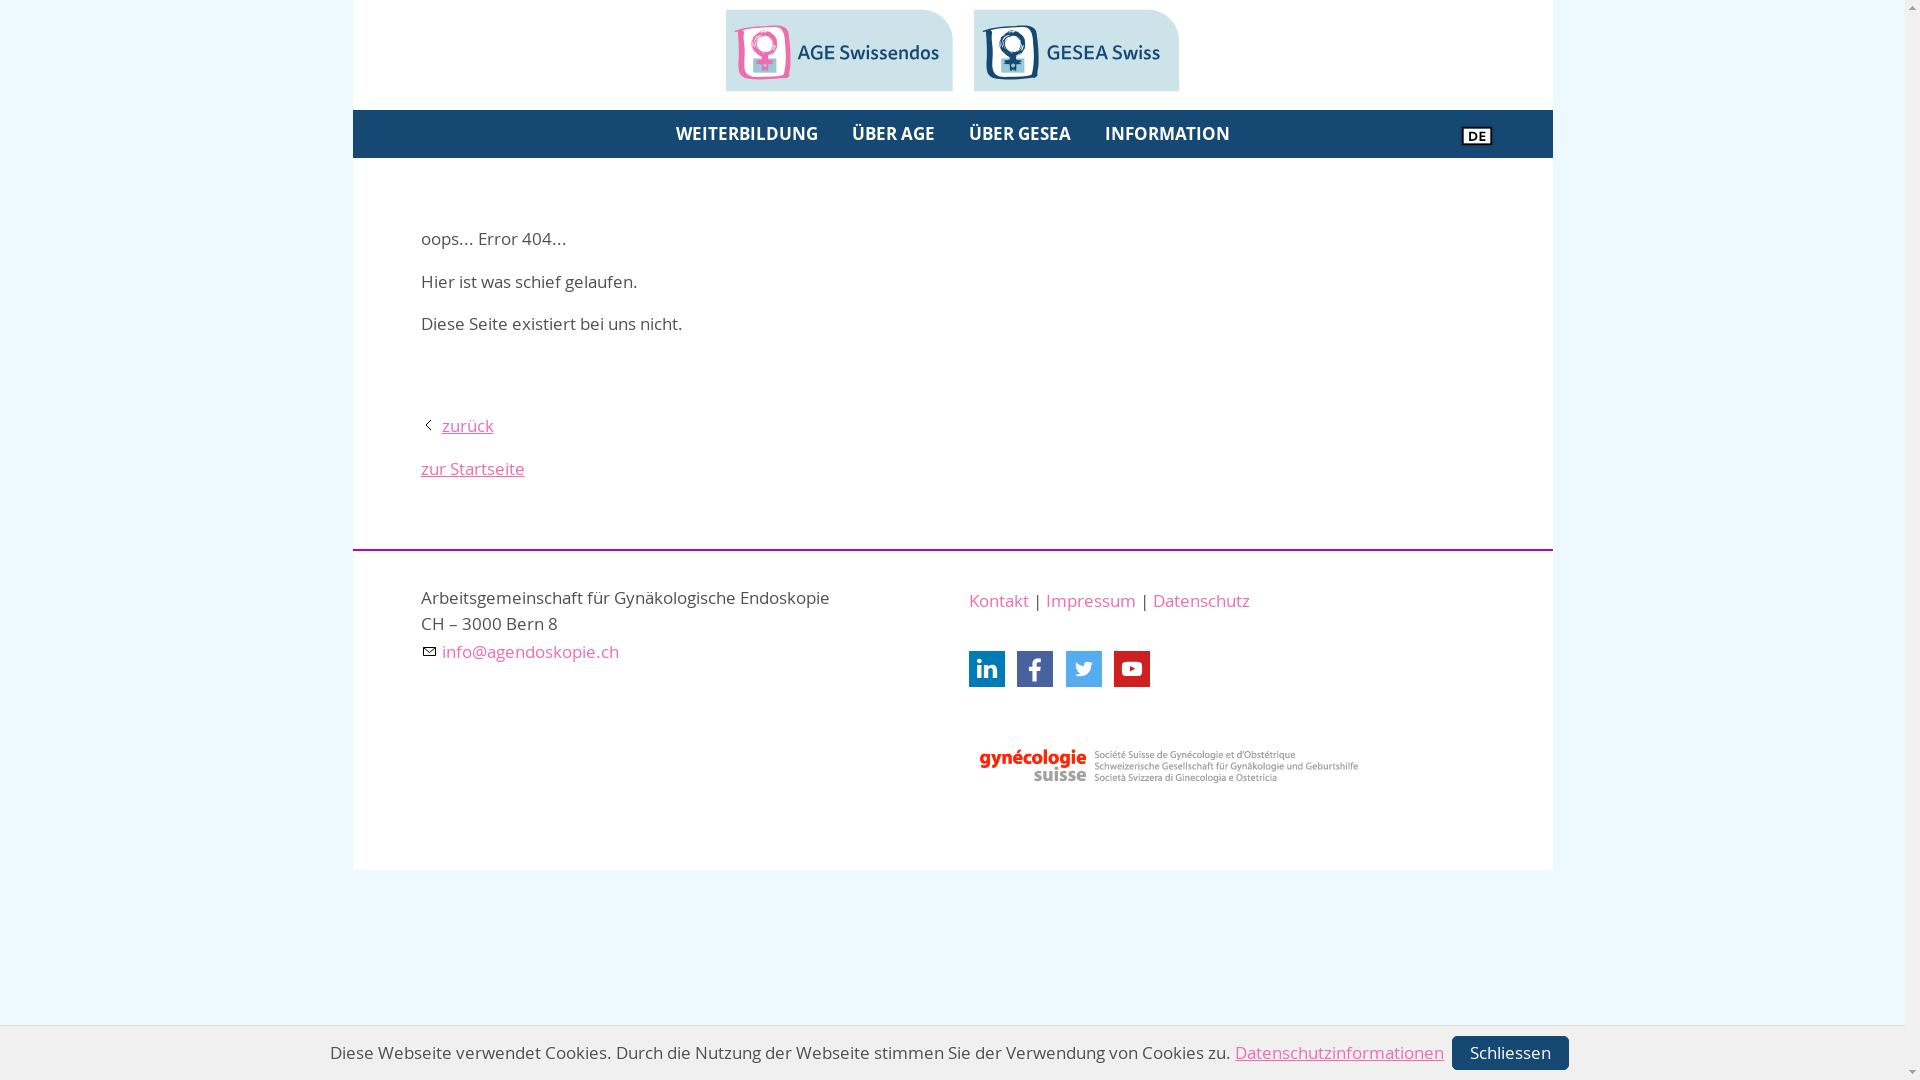 This screenshot has height=1080, width=1920. What do you see at coordinates (986, 669) in the screenshot?
I see ` ` at bounding box center [986, 669].